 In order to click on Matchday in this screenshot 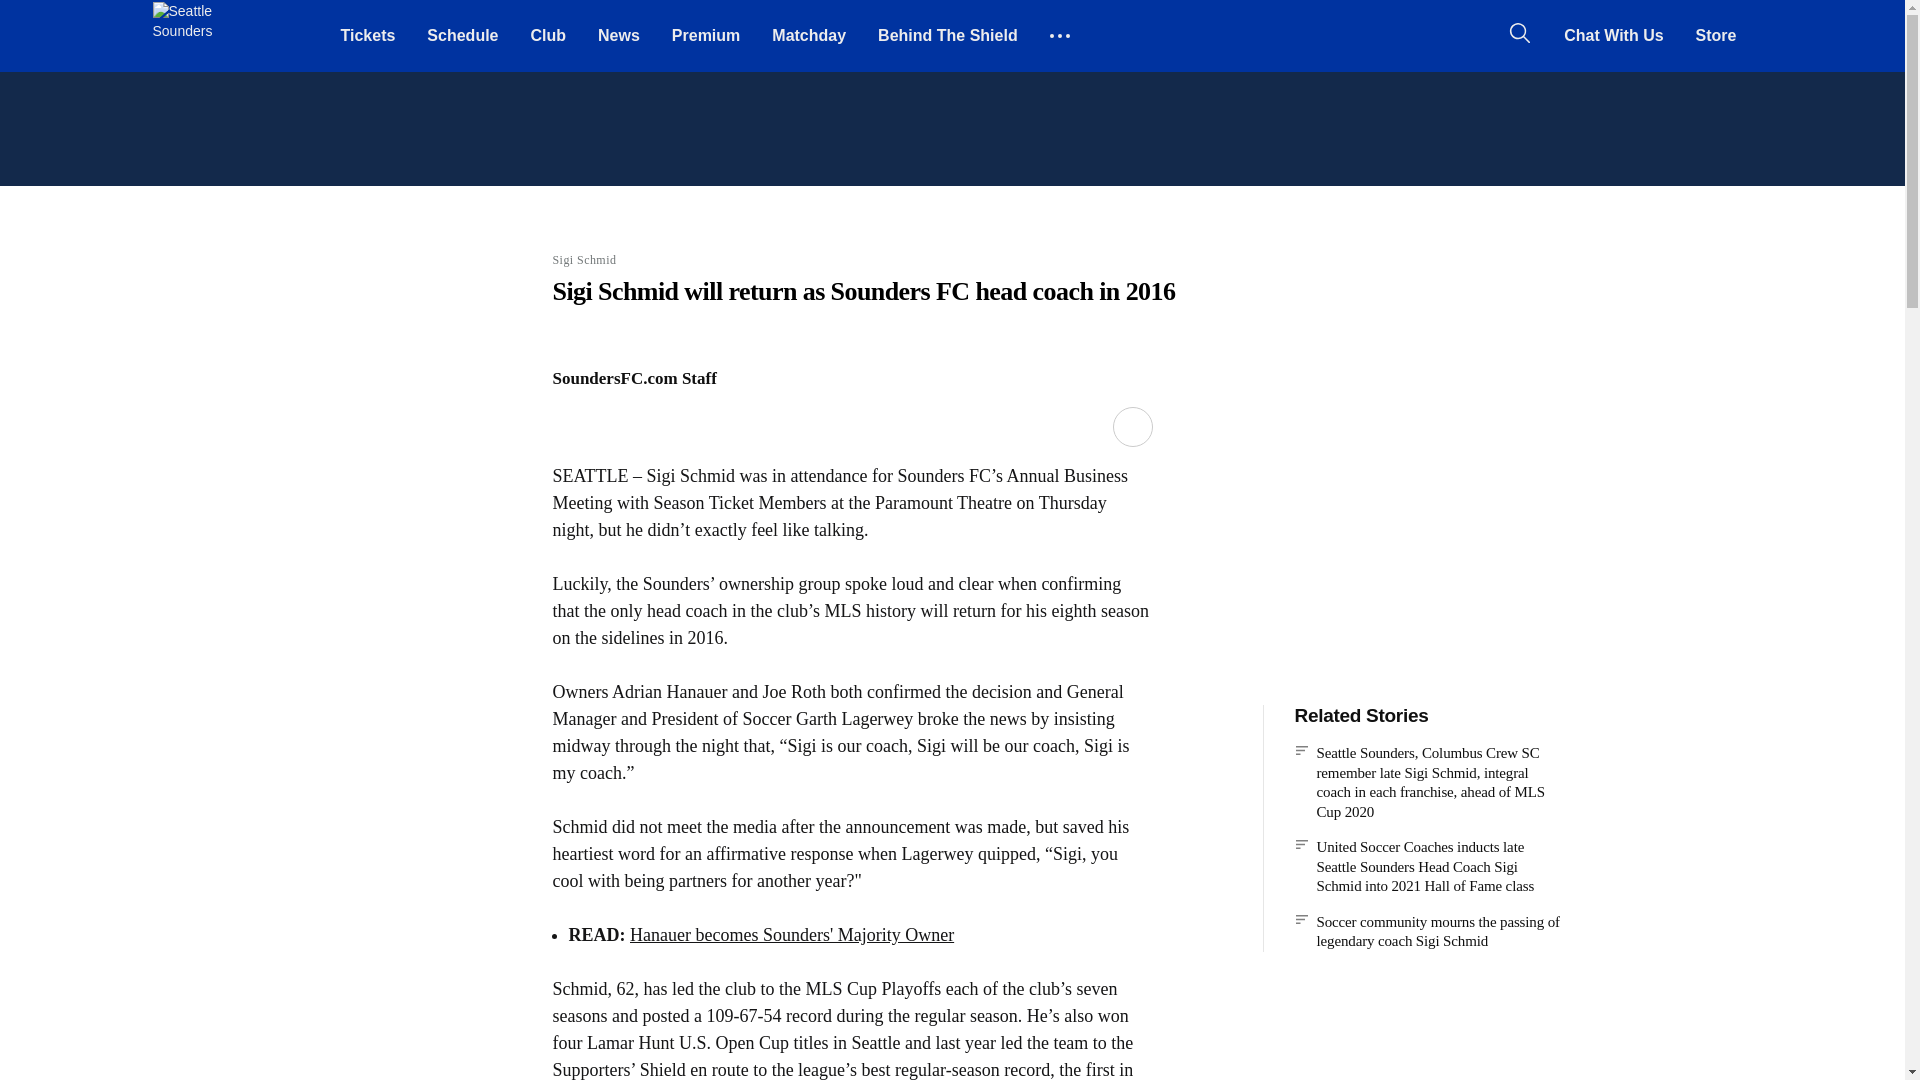, I will do `click(809, 35)`.